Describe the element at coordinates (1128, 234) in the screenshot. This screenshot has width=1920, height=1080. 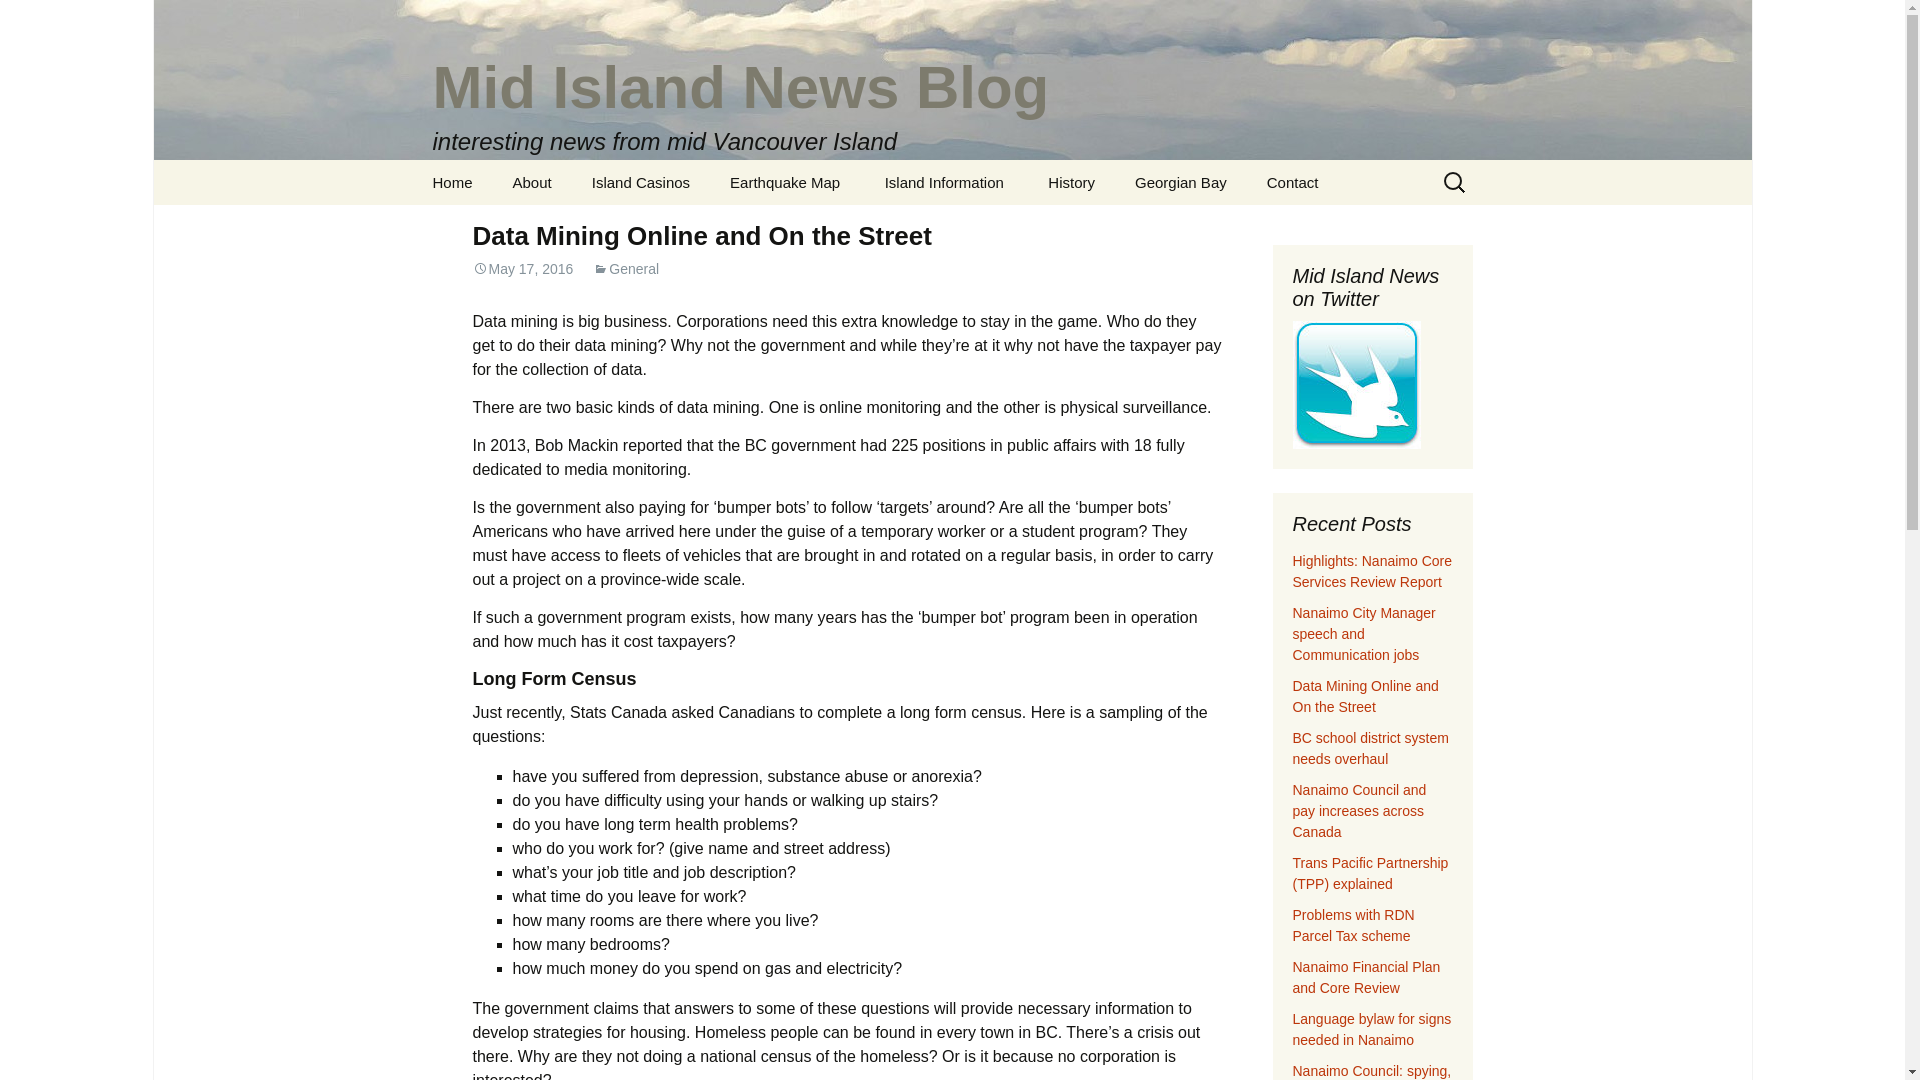
I see `Coast Salish Nobility Blankets` at that location.